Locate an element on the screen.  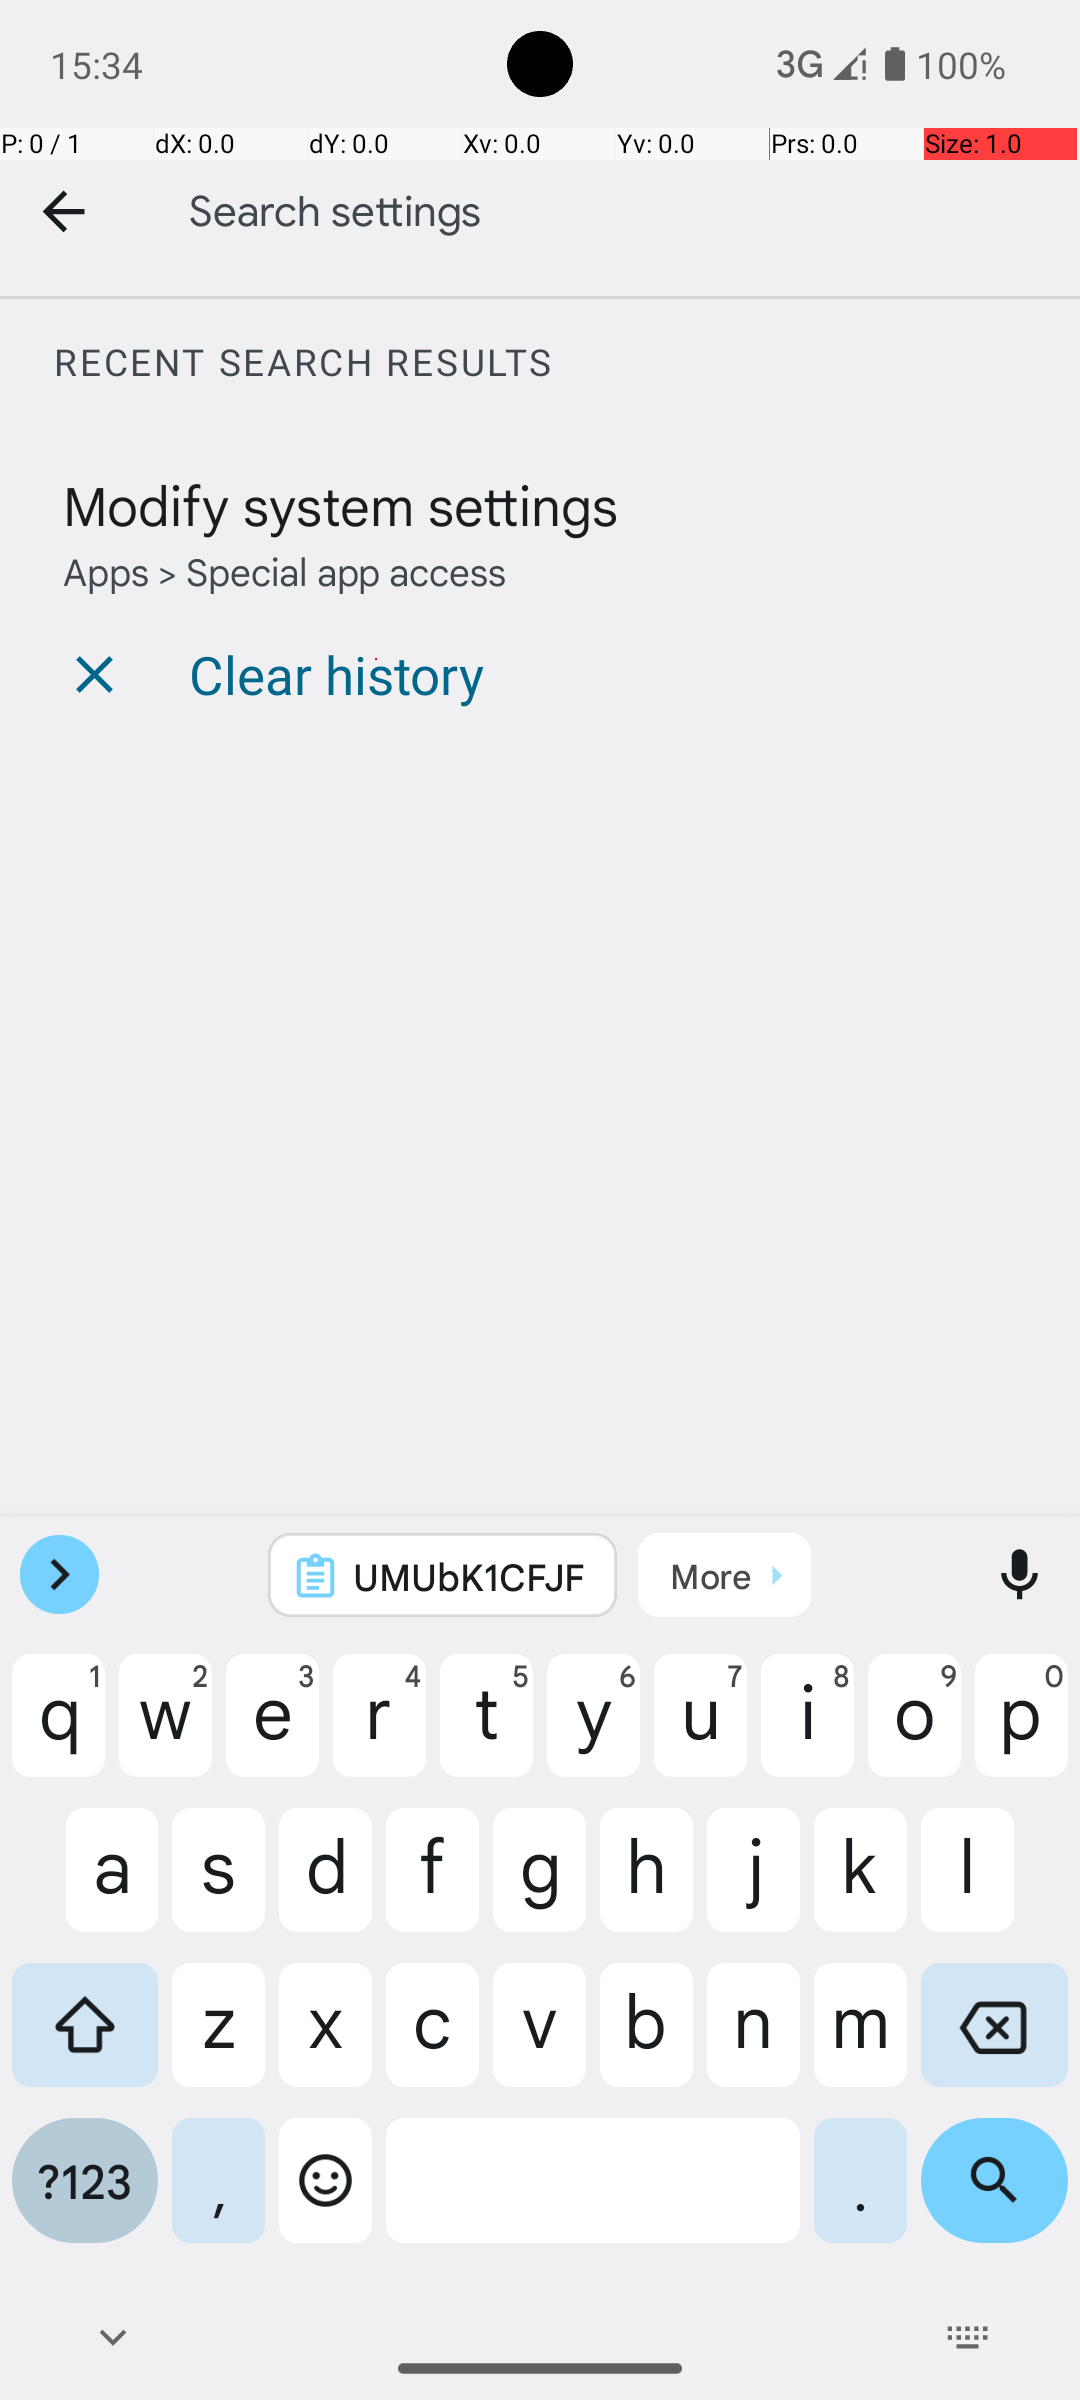
Clear history is located at coordinates (336, 674).